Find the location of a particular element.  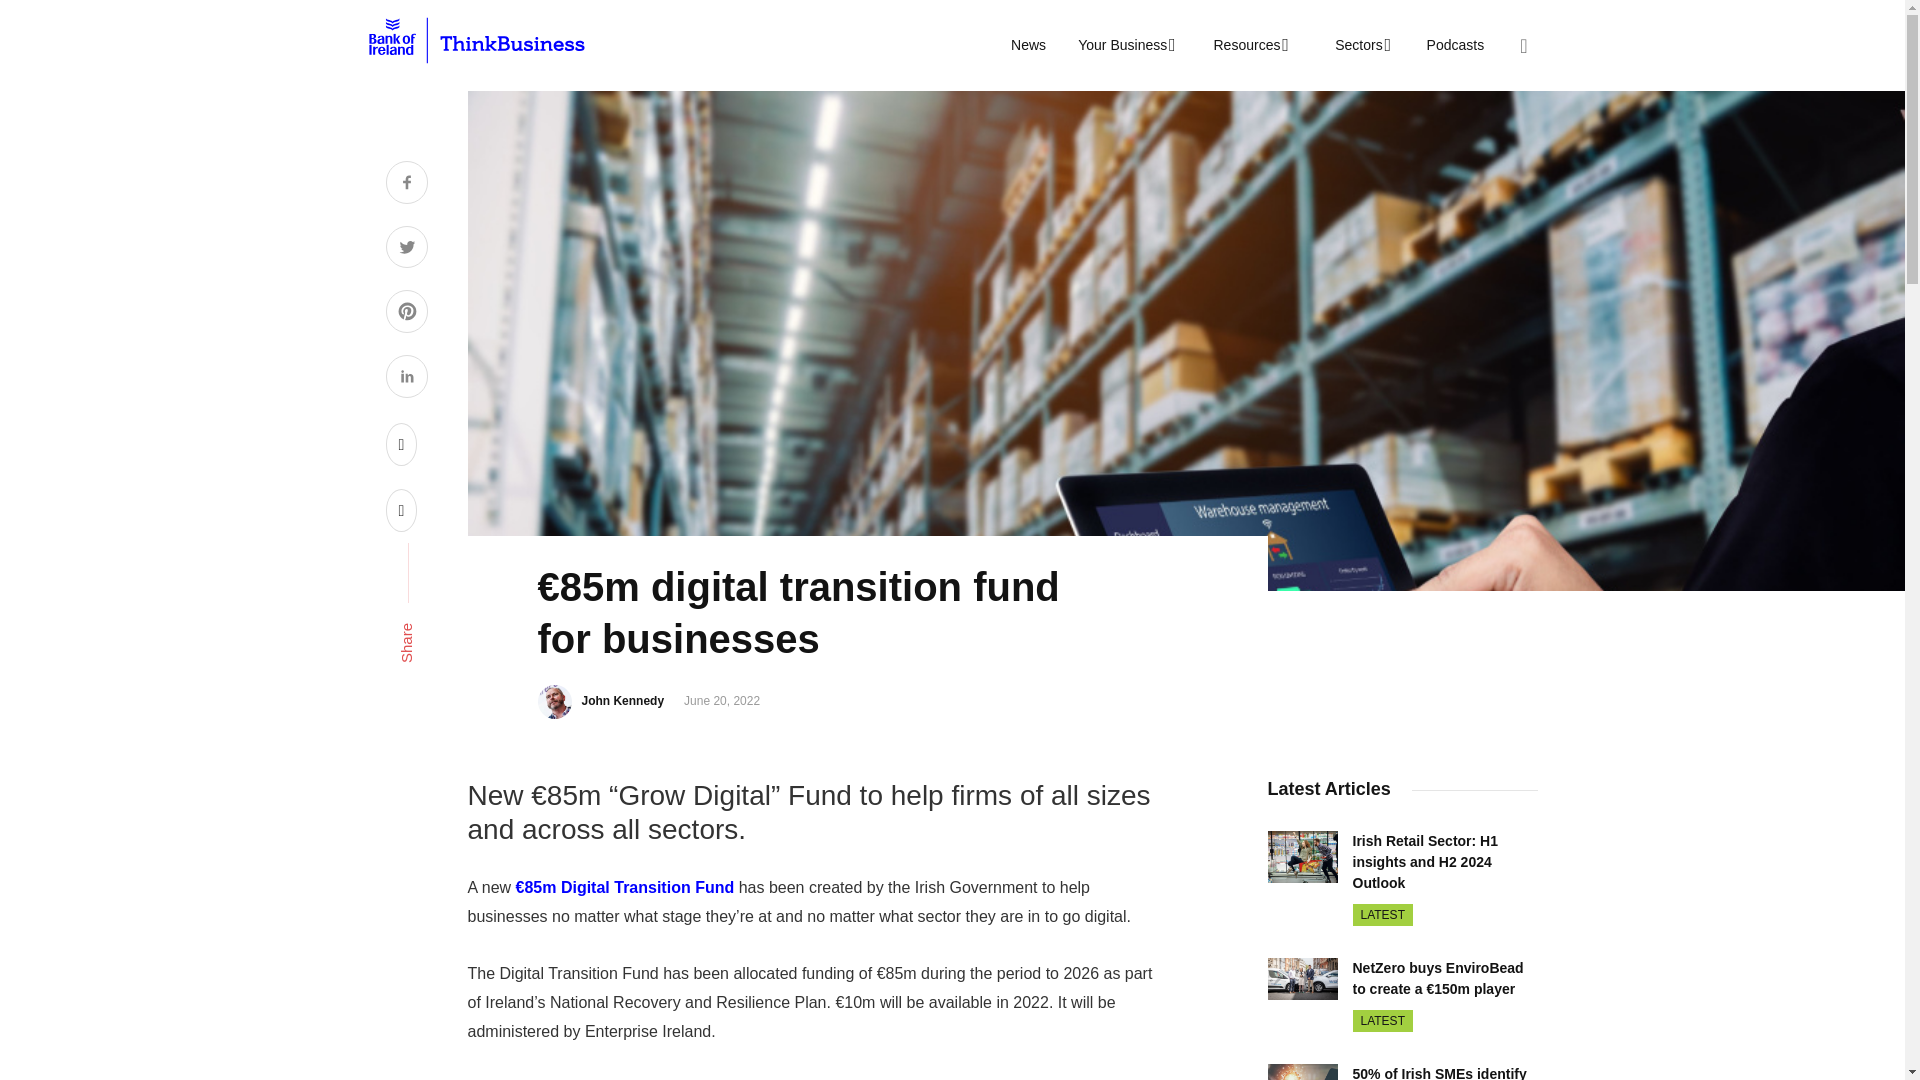

Share on Reddit is located at coordinates (402, 444).